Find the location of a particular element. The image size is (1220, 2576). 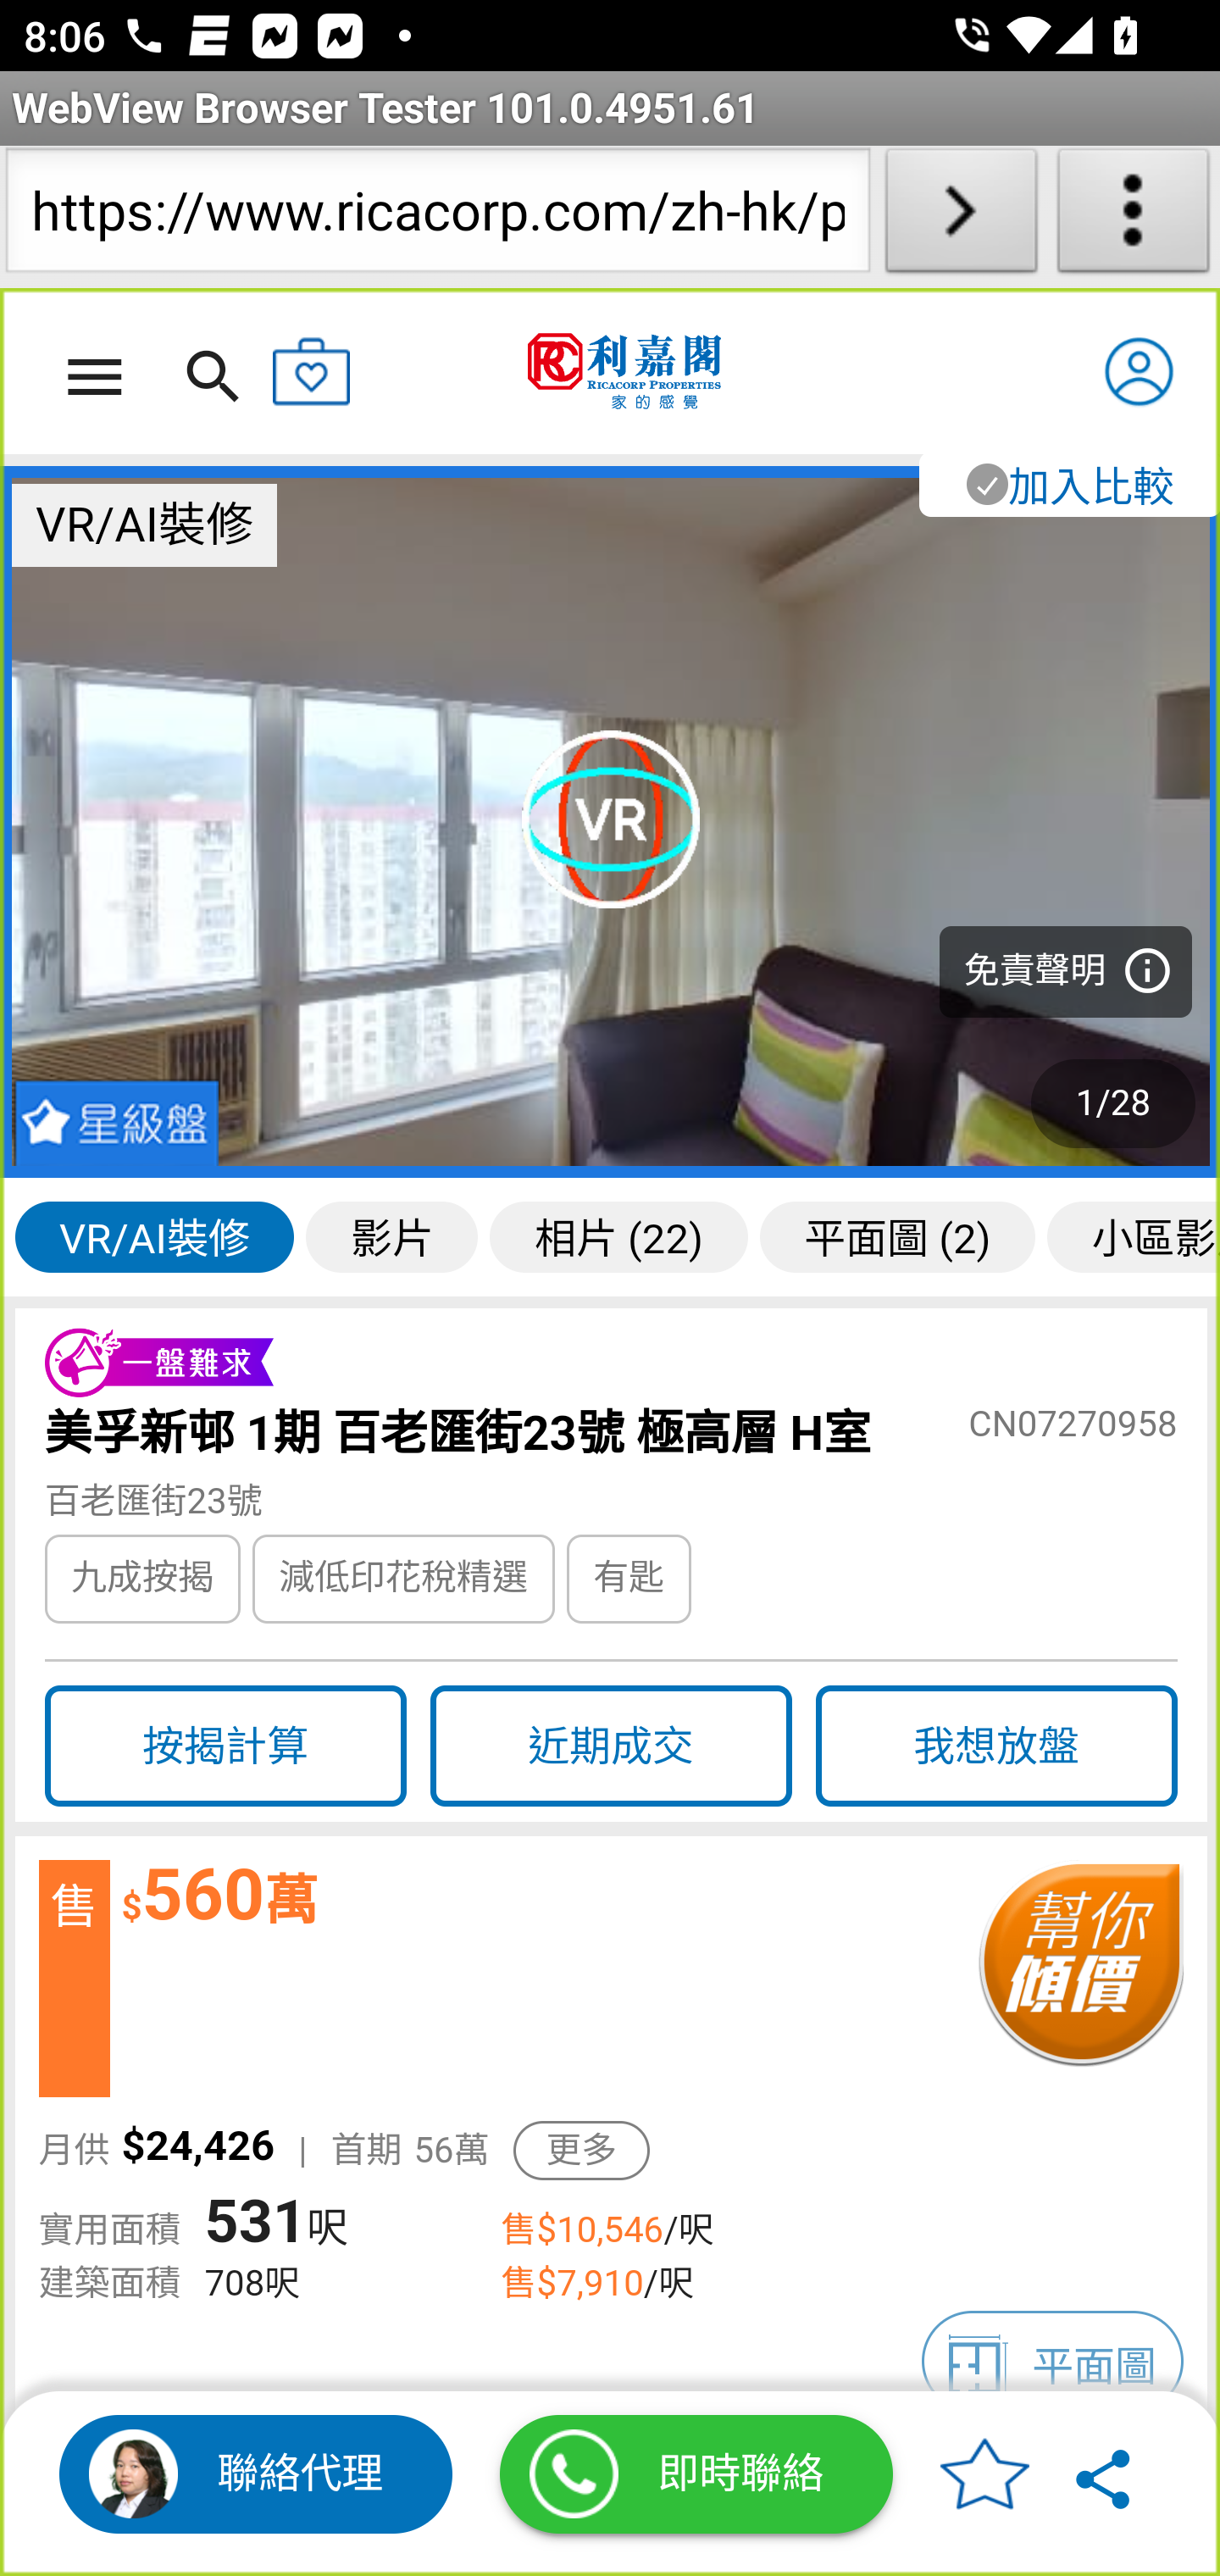

image watermark 免責聲明 is located at coordinates (612, 821).